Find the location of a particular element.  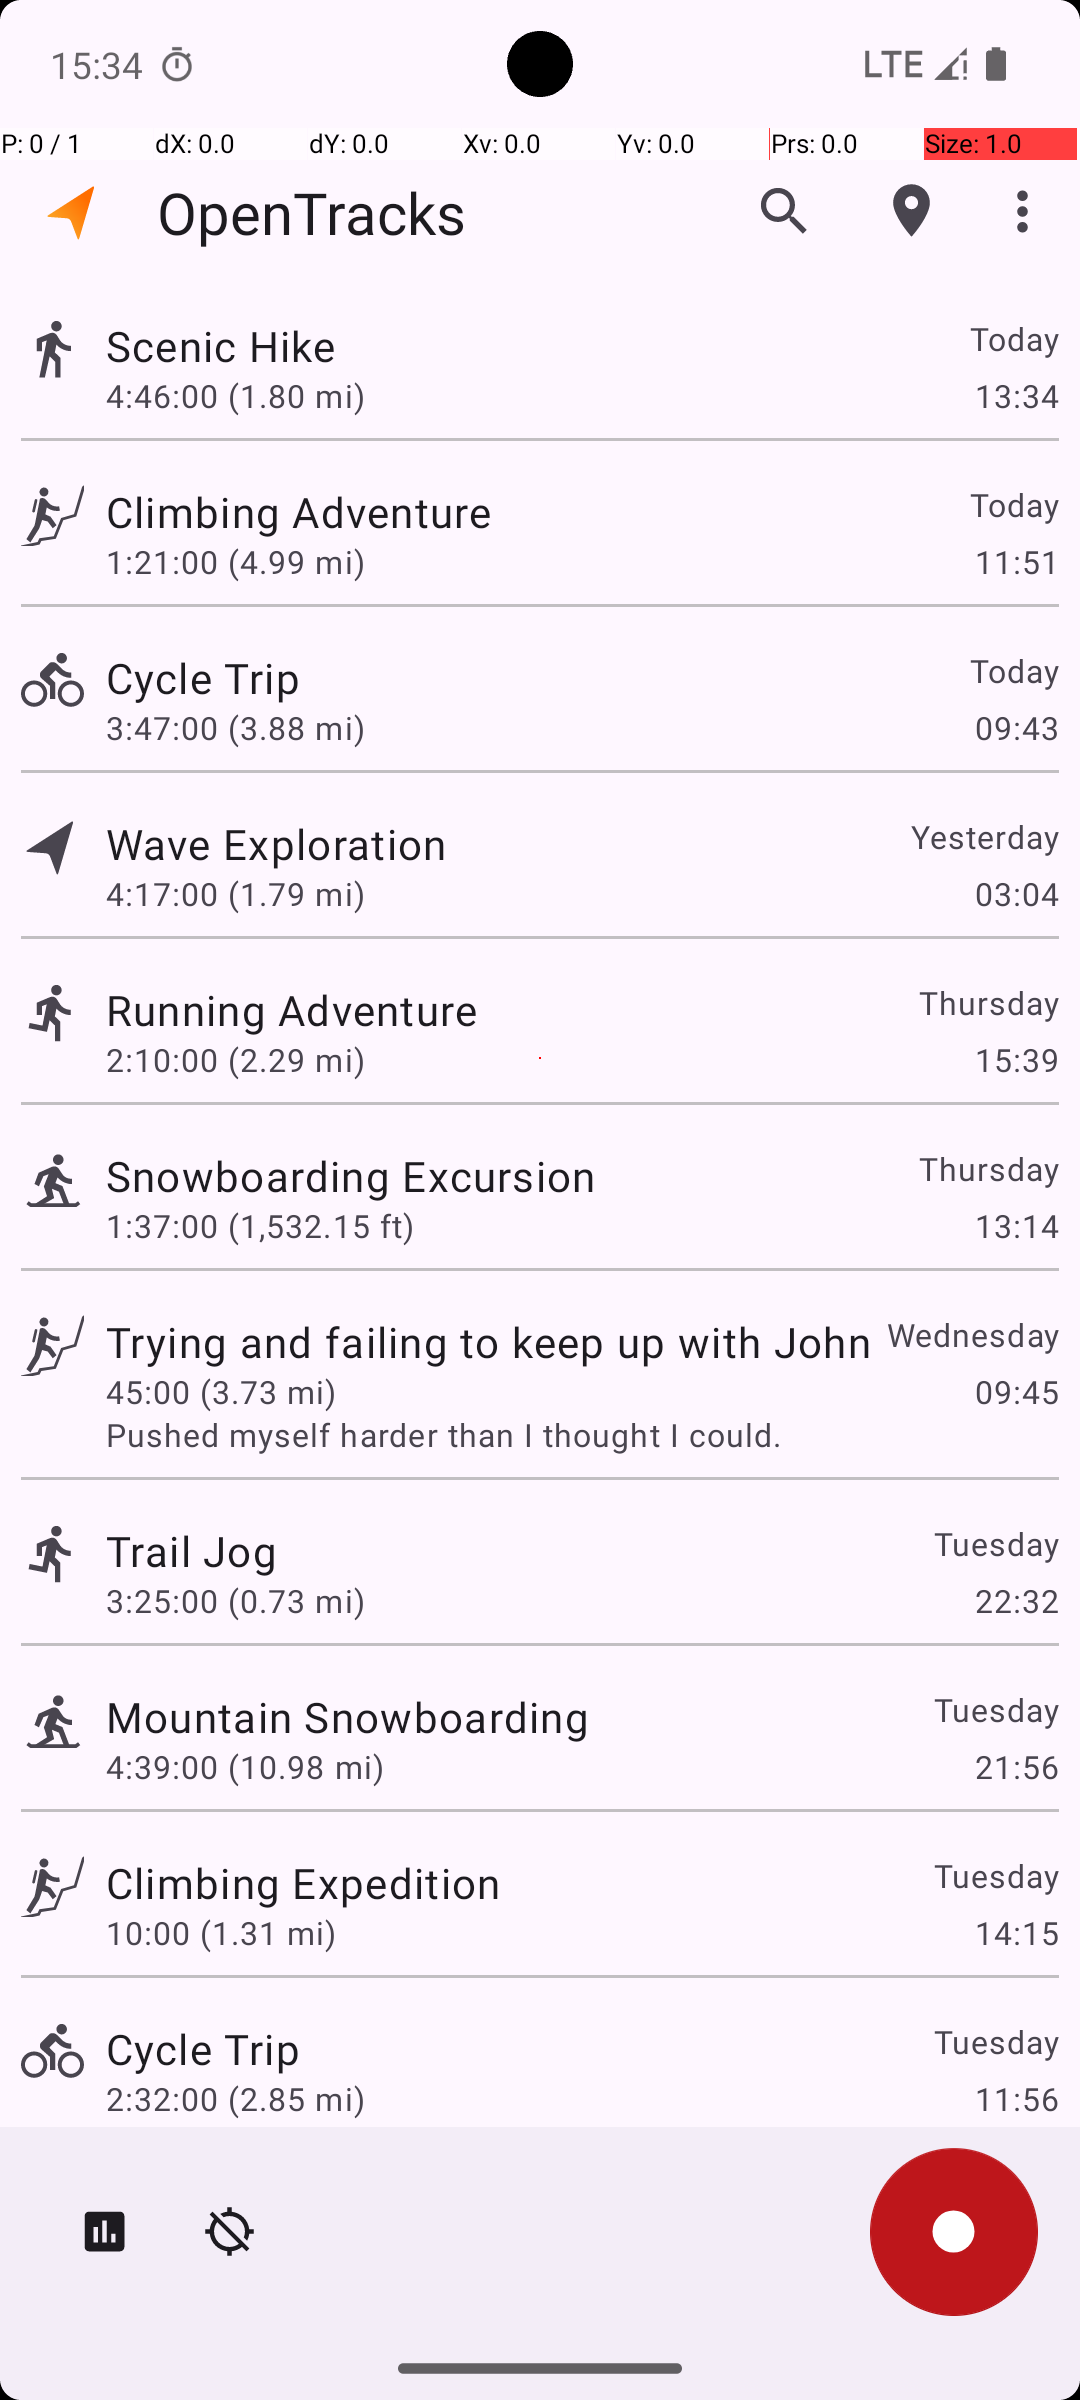

Climbing Expedition is located at coordinates (303, 1882).